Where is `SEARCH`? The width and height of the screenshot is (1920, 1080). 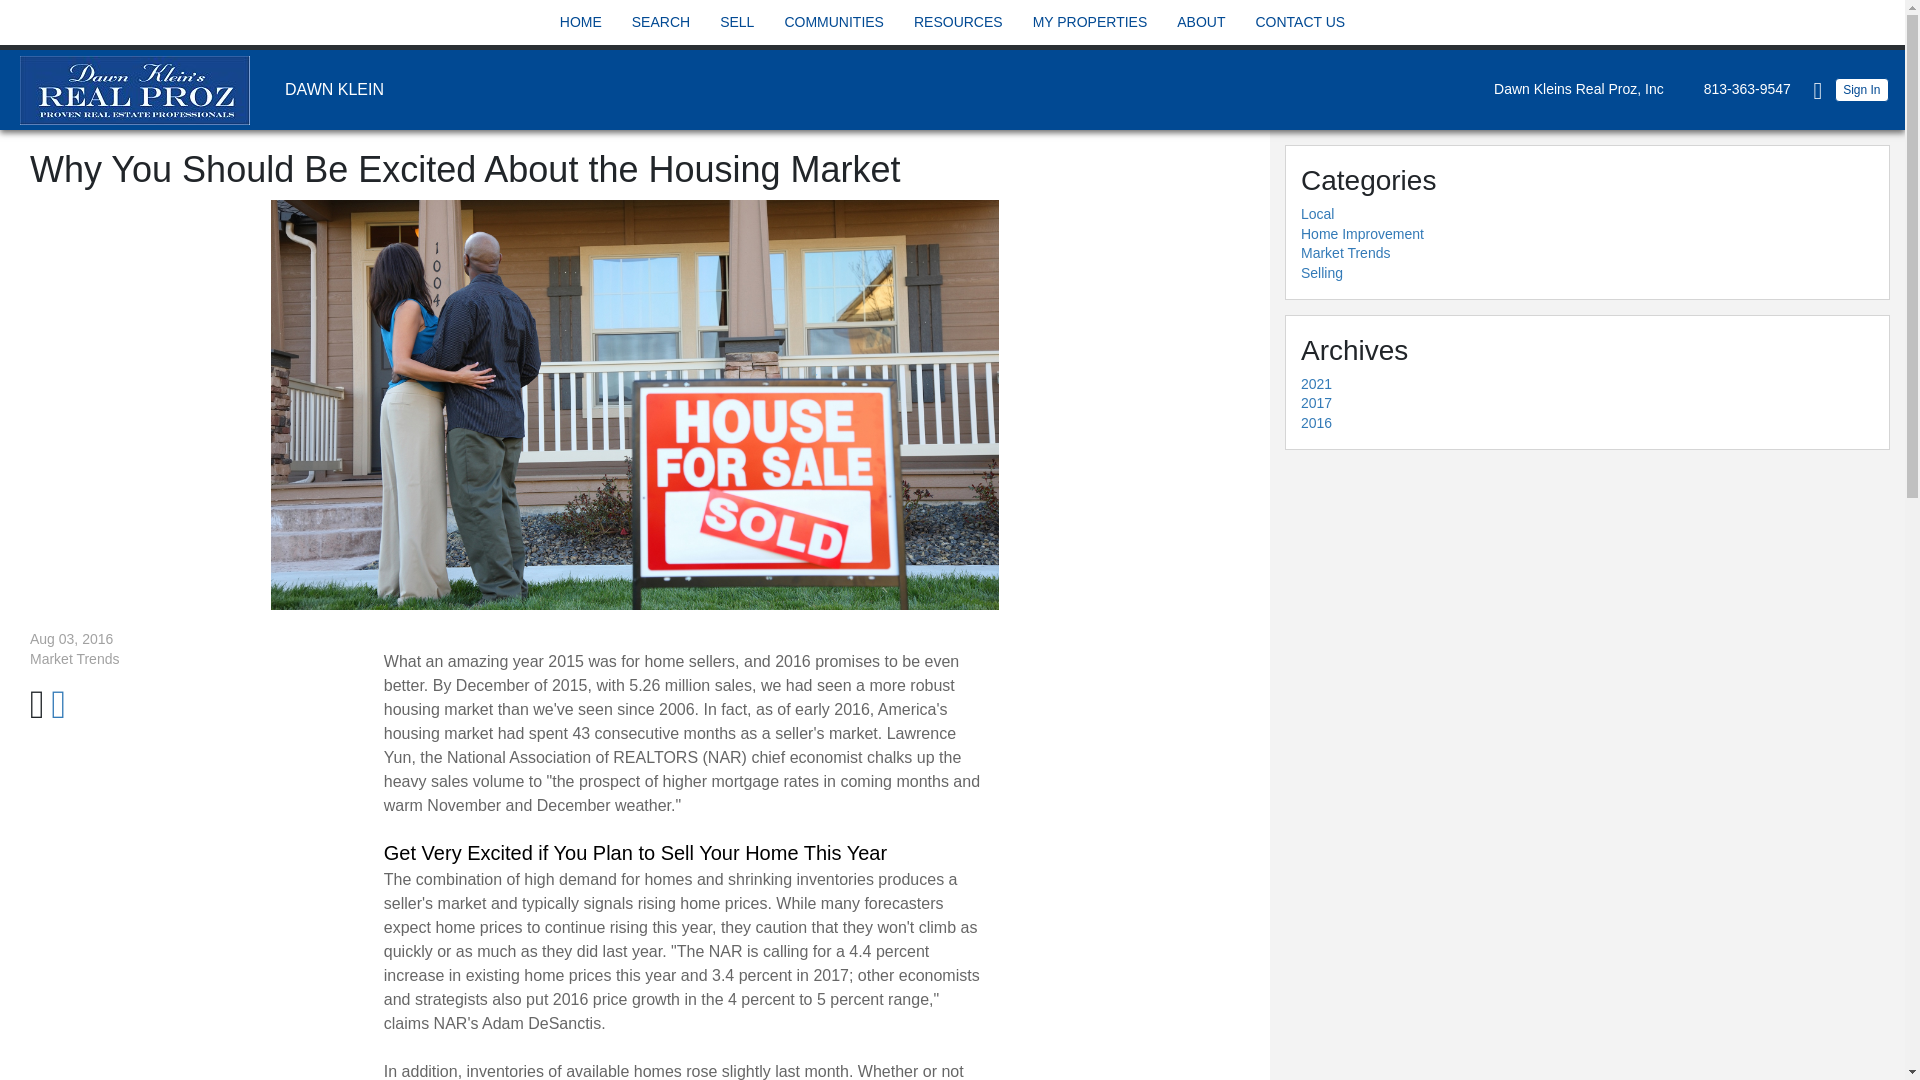 SEARCH is located at coordinates (661, 23).